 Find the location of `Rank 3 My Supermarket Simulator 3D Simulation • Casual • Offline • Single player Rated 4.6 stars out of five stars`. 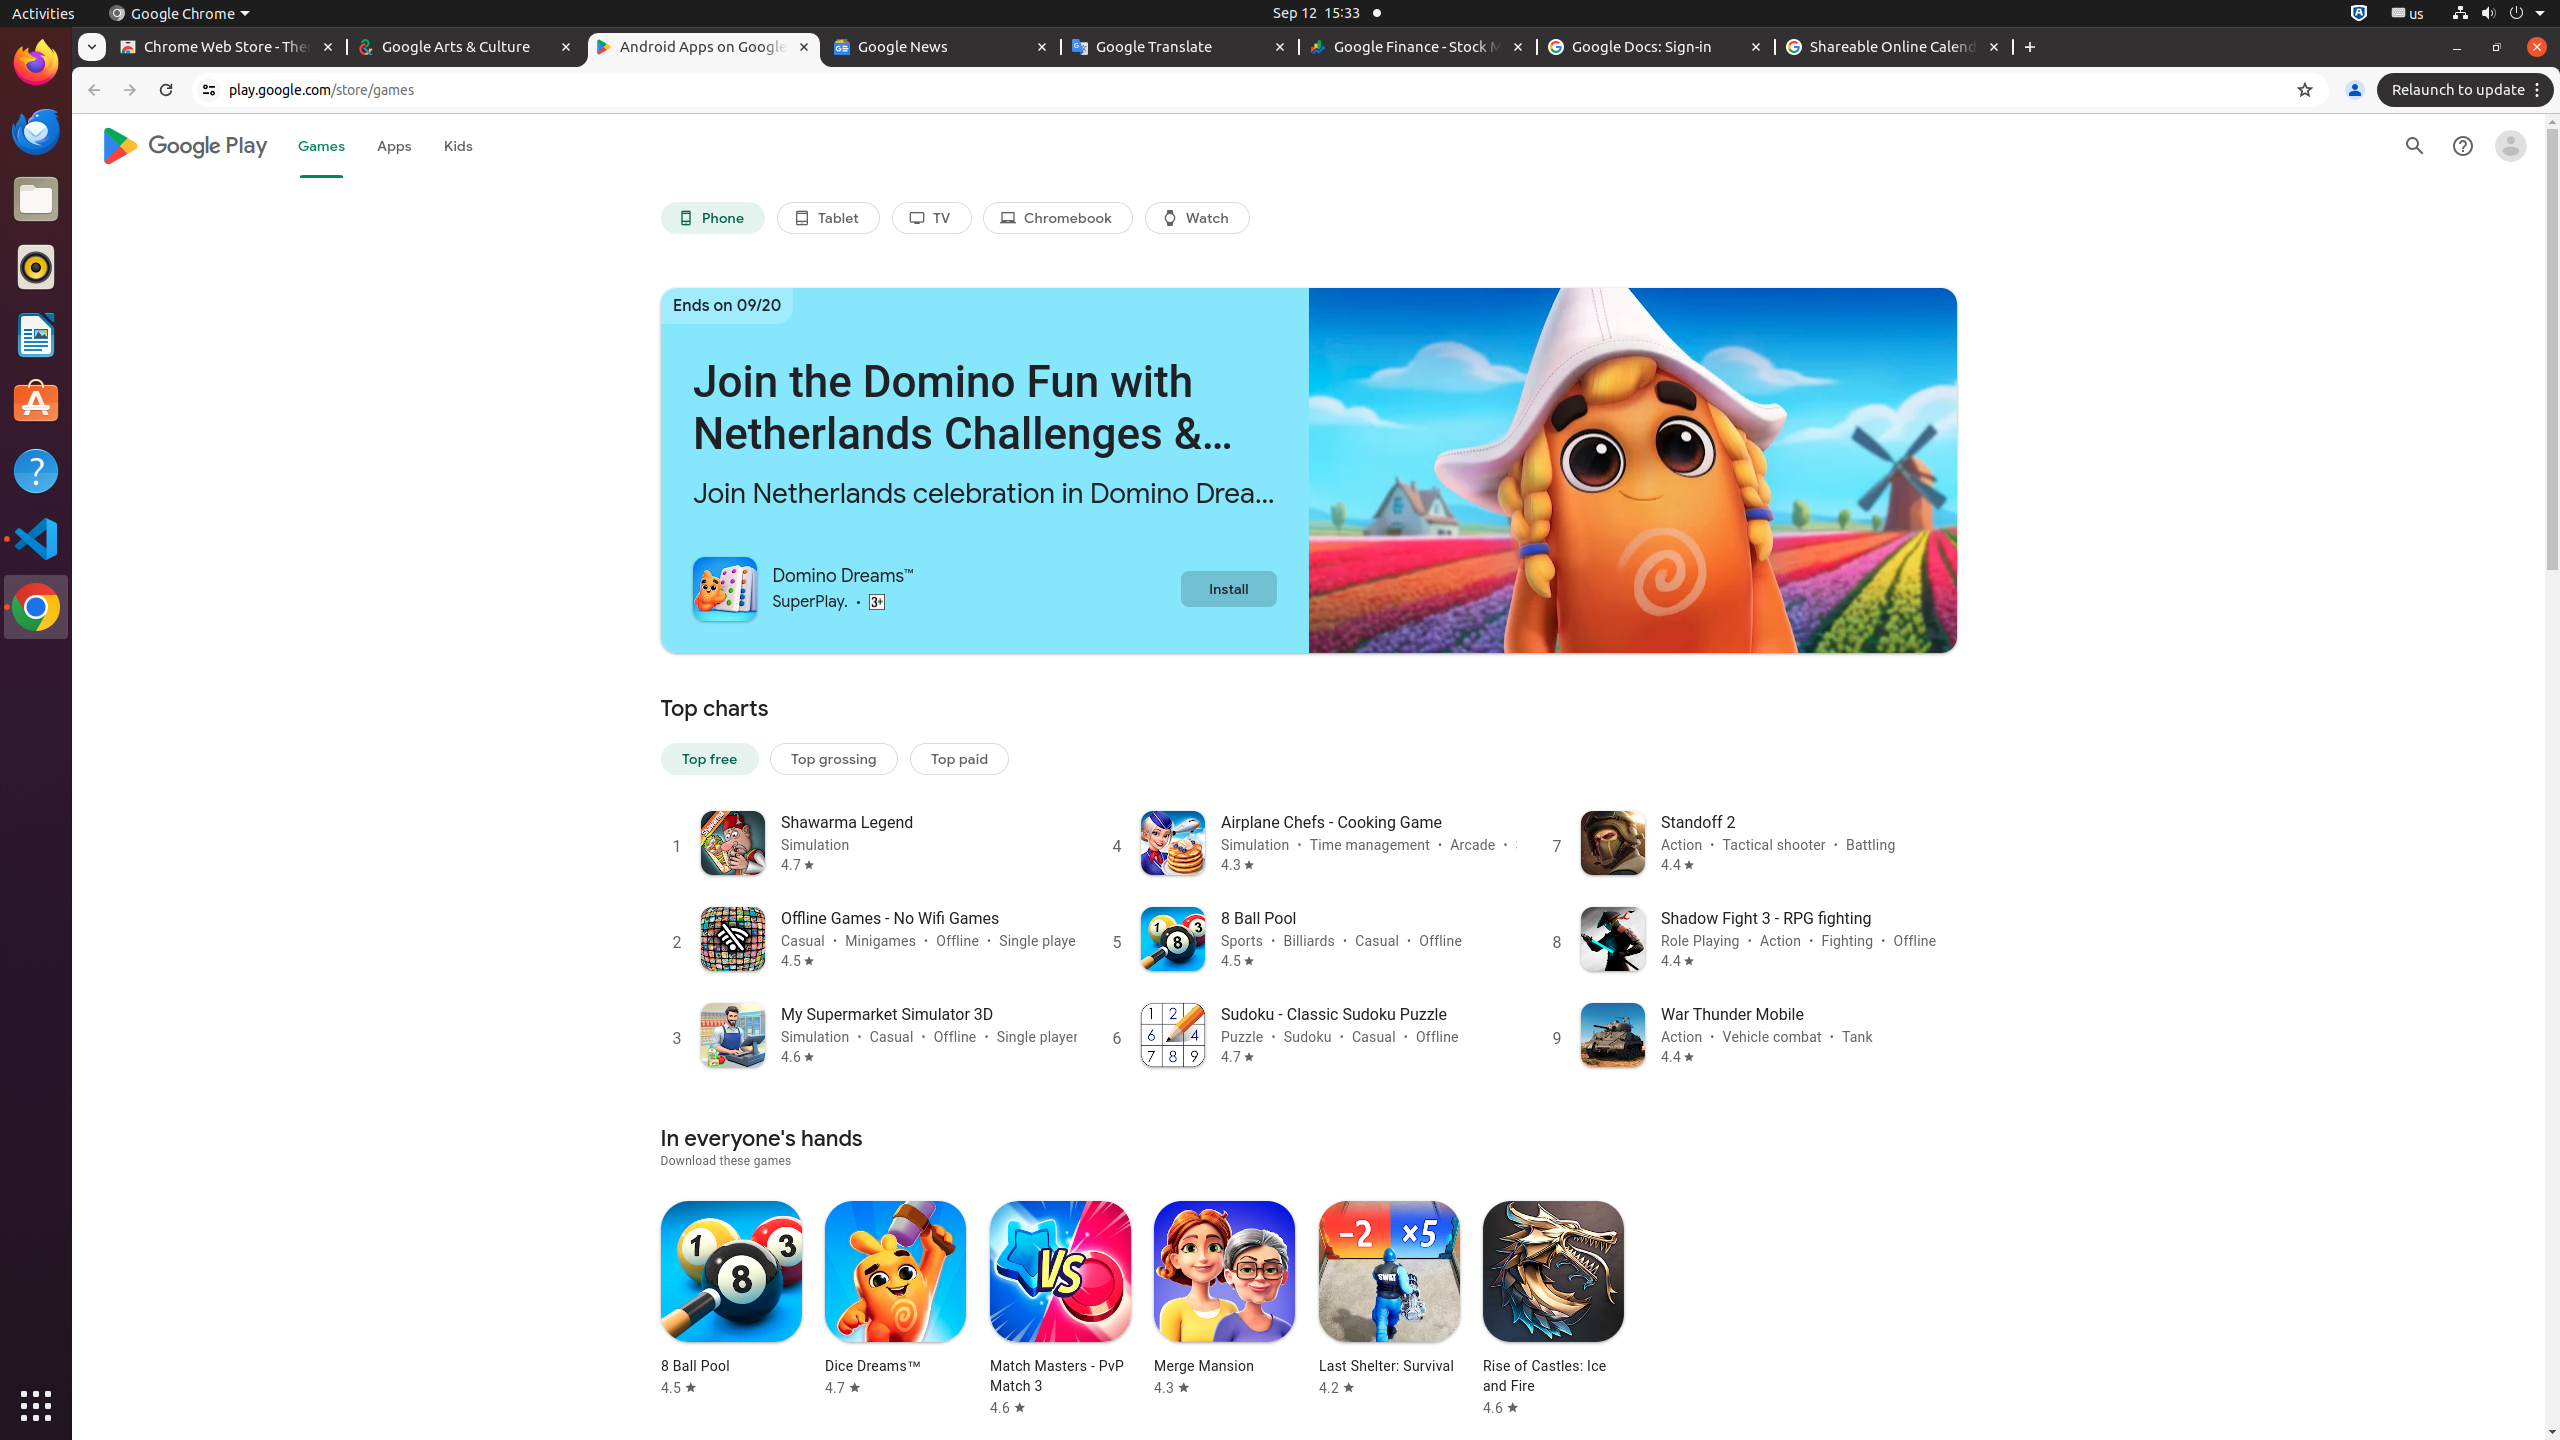

Rank 3 My Supermarket Simulator 3D Simulation • Casual • Offline • Single player Rated 4.6 stars out of five stars is located at coordinates (868, 1034).